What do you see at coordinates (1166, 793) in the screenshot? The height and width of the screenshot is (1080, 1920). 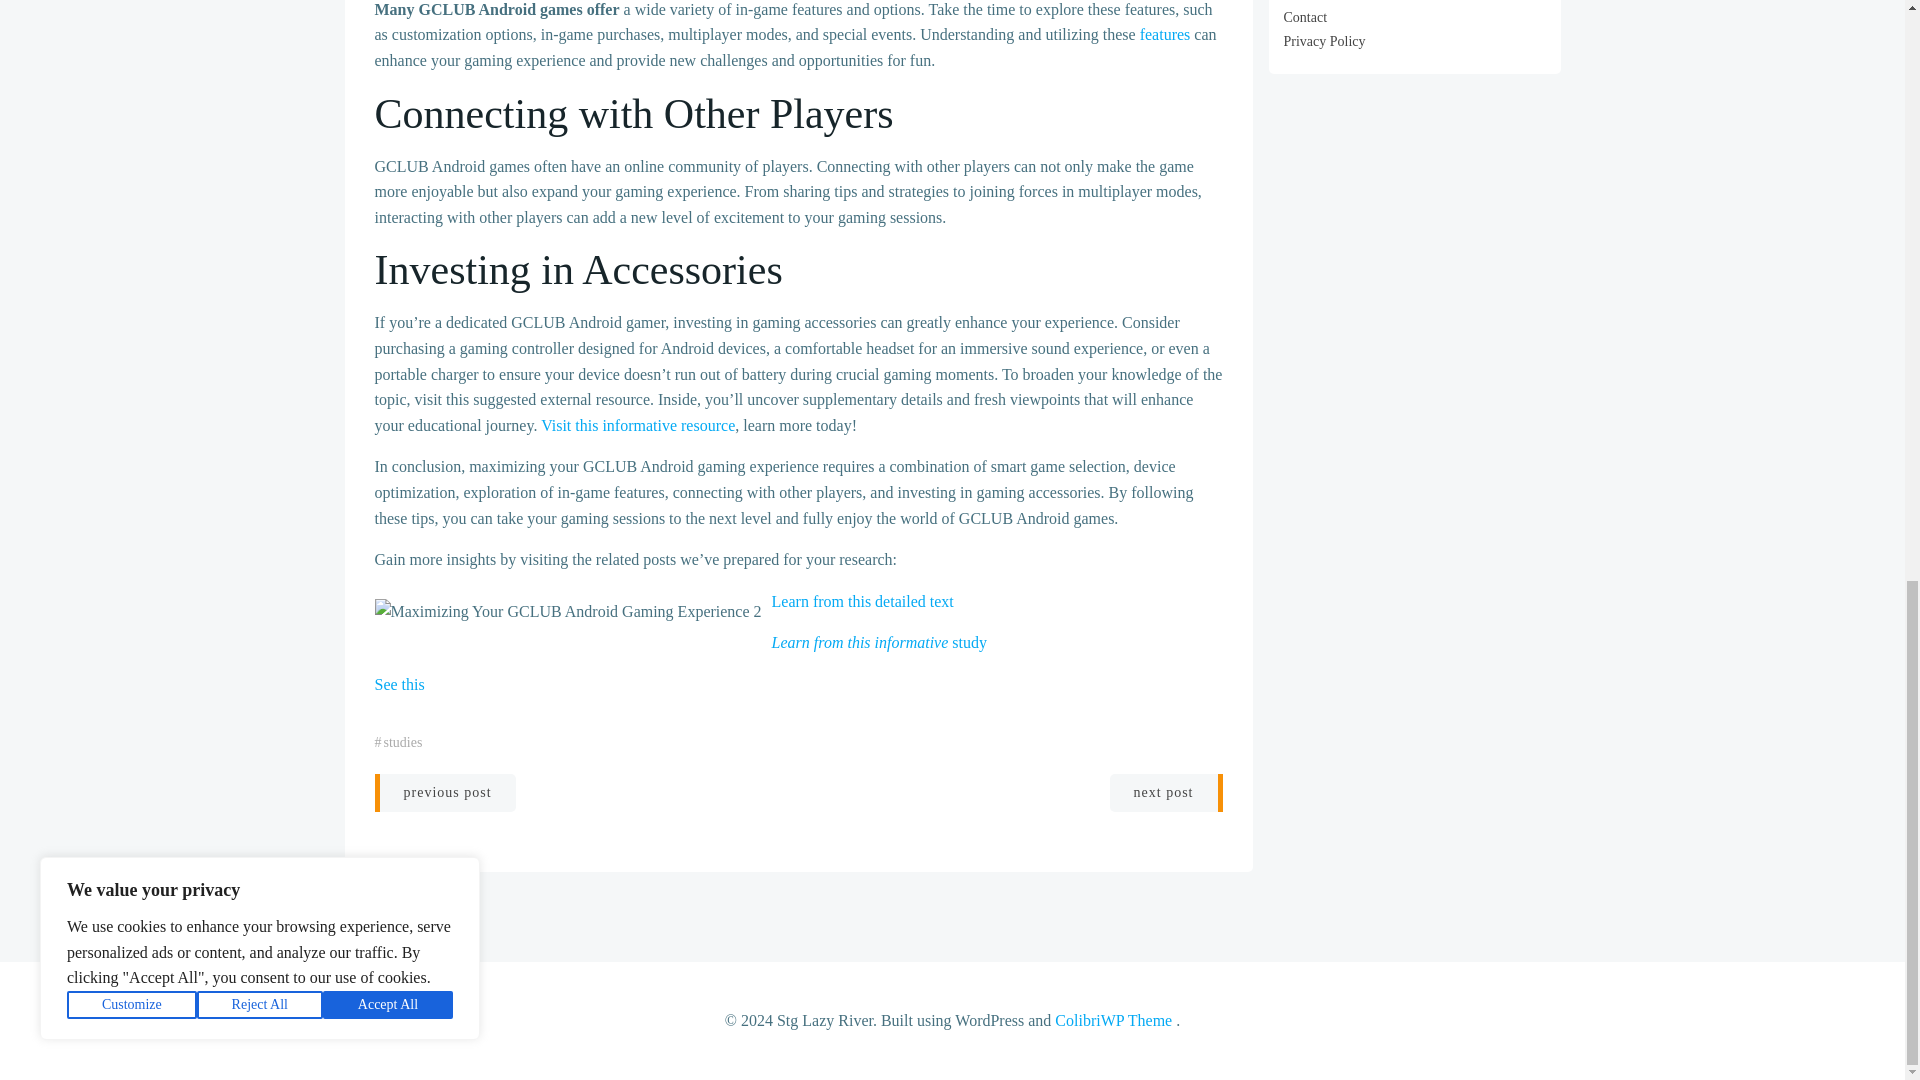 I see `next post` at bounding box center [1166, 793].